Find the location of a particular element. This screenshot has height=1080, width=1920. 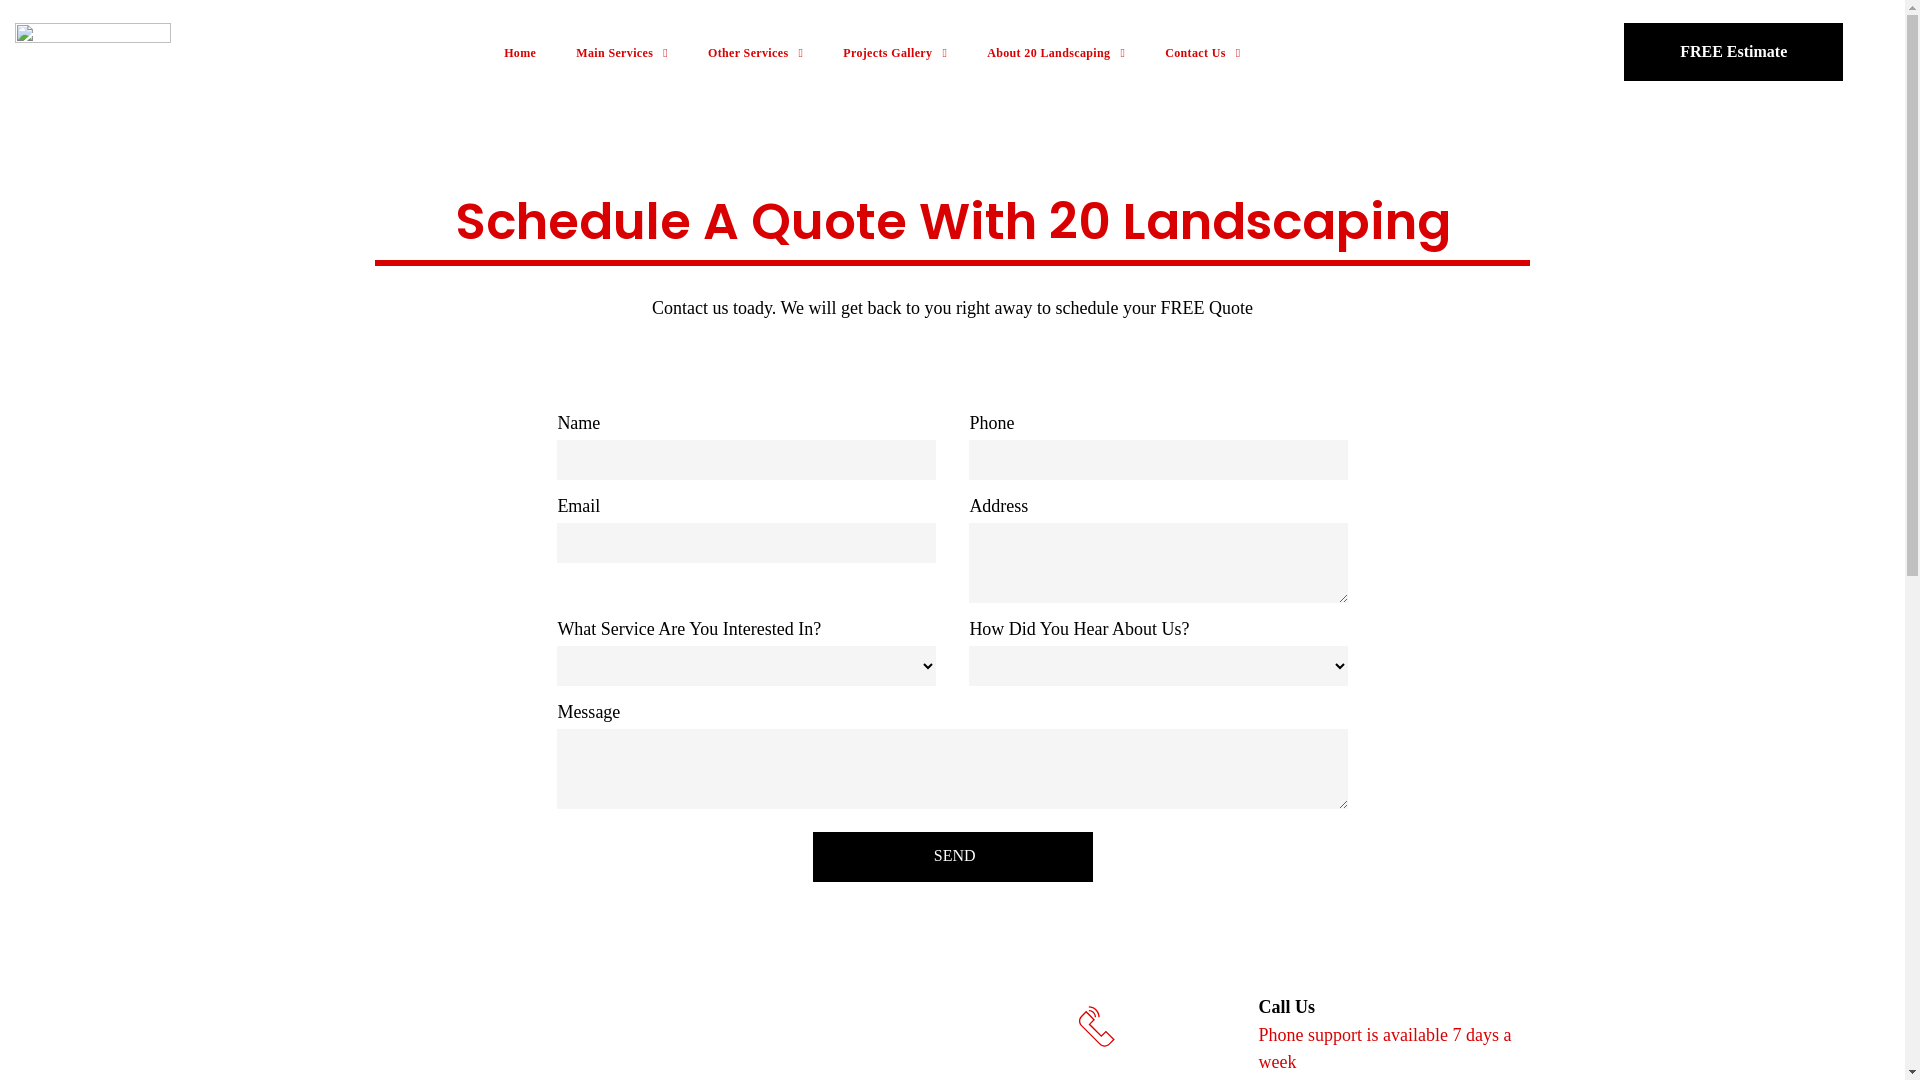

Projects Gallery is located at coordinates (895, 53).